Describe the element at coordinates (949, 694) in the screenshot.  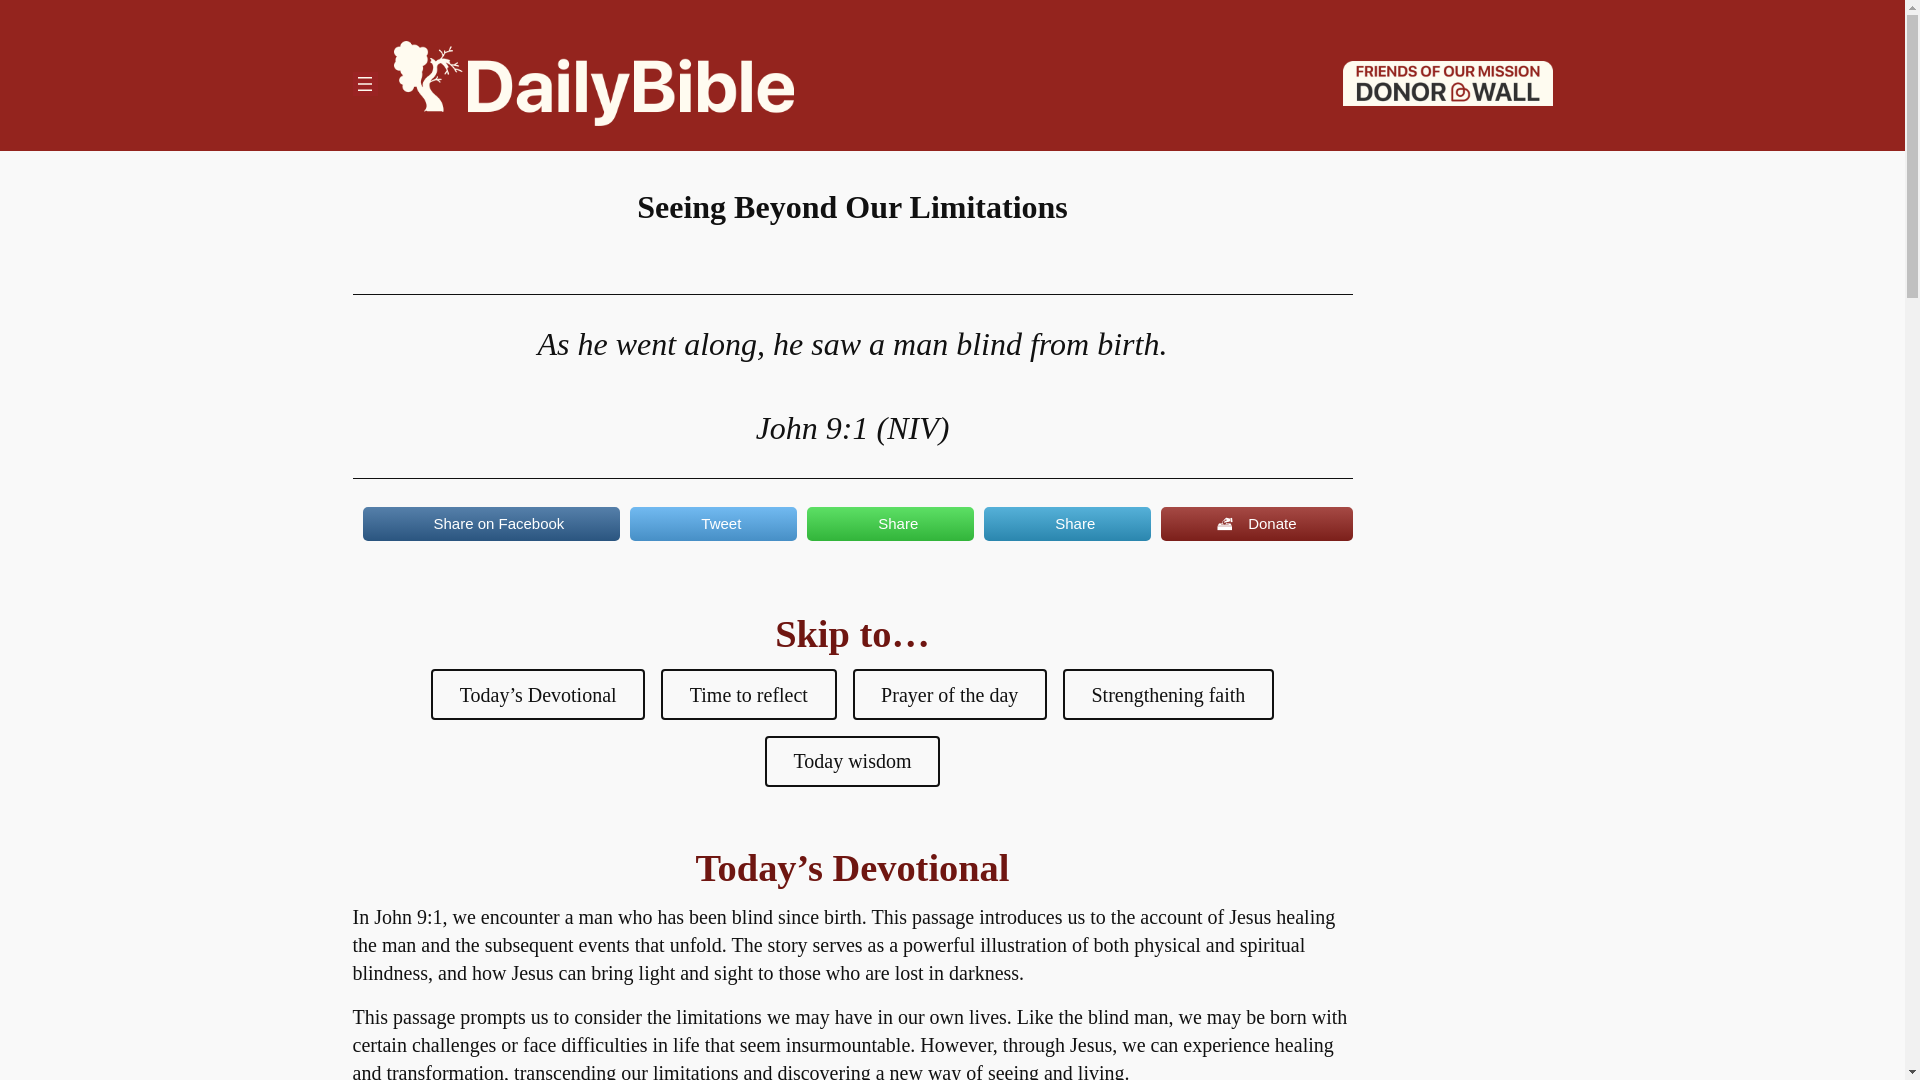
I see `Prayer of the day` at that location.